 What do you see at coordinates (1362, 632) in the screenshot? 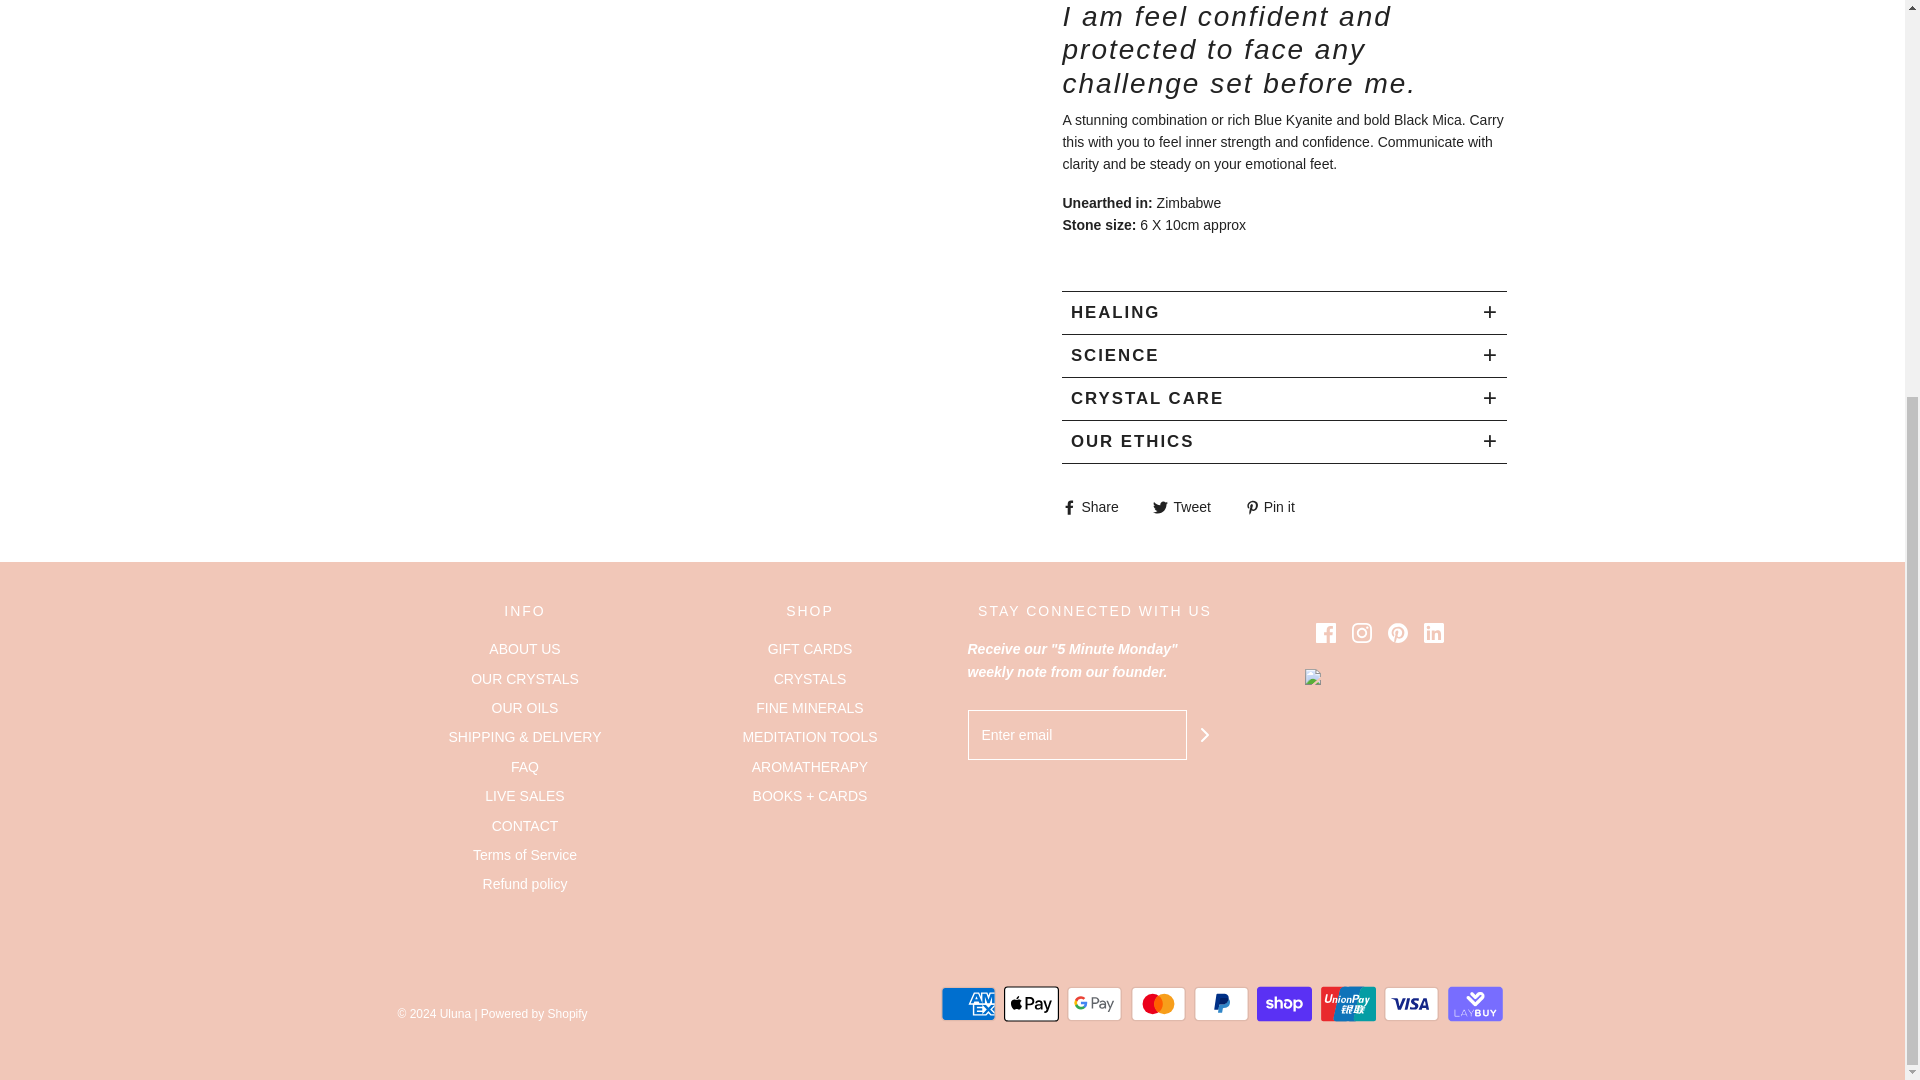
I see `Instagram icon` at bounding box center [1362, 632].